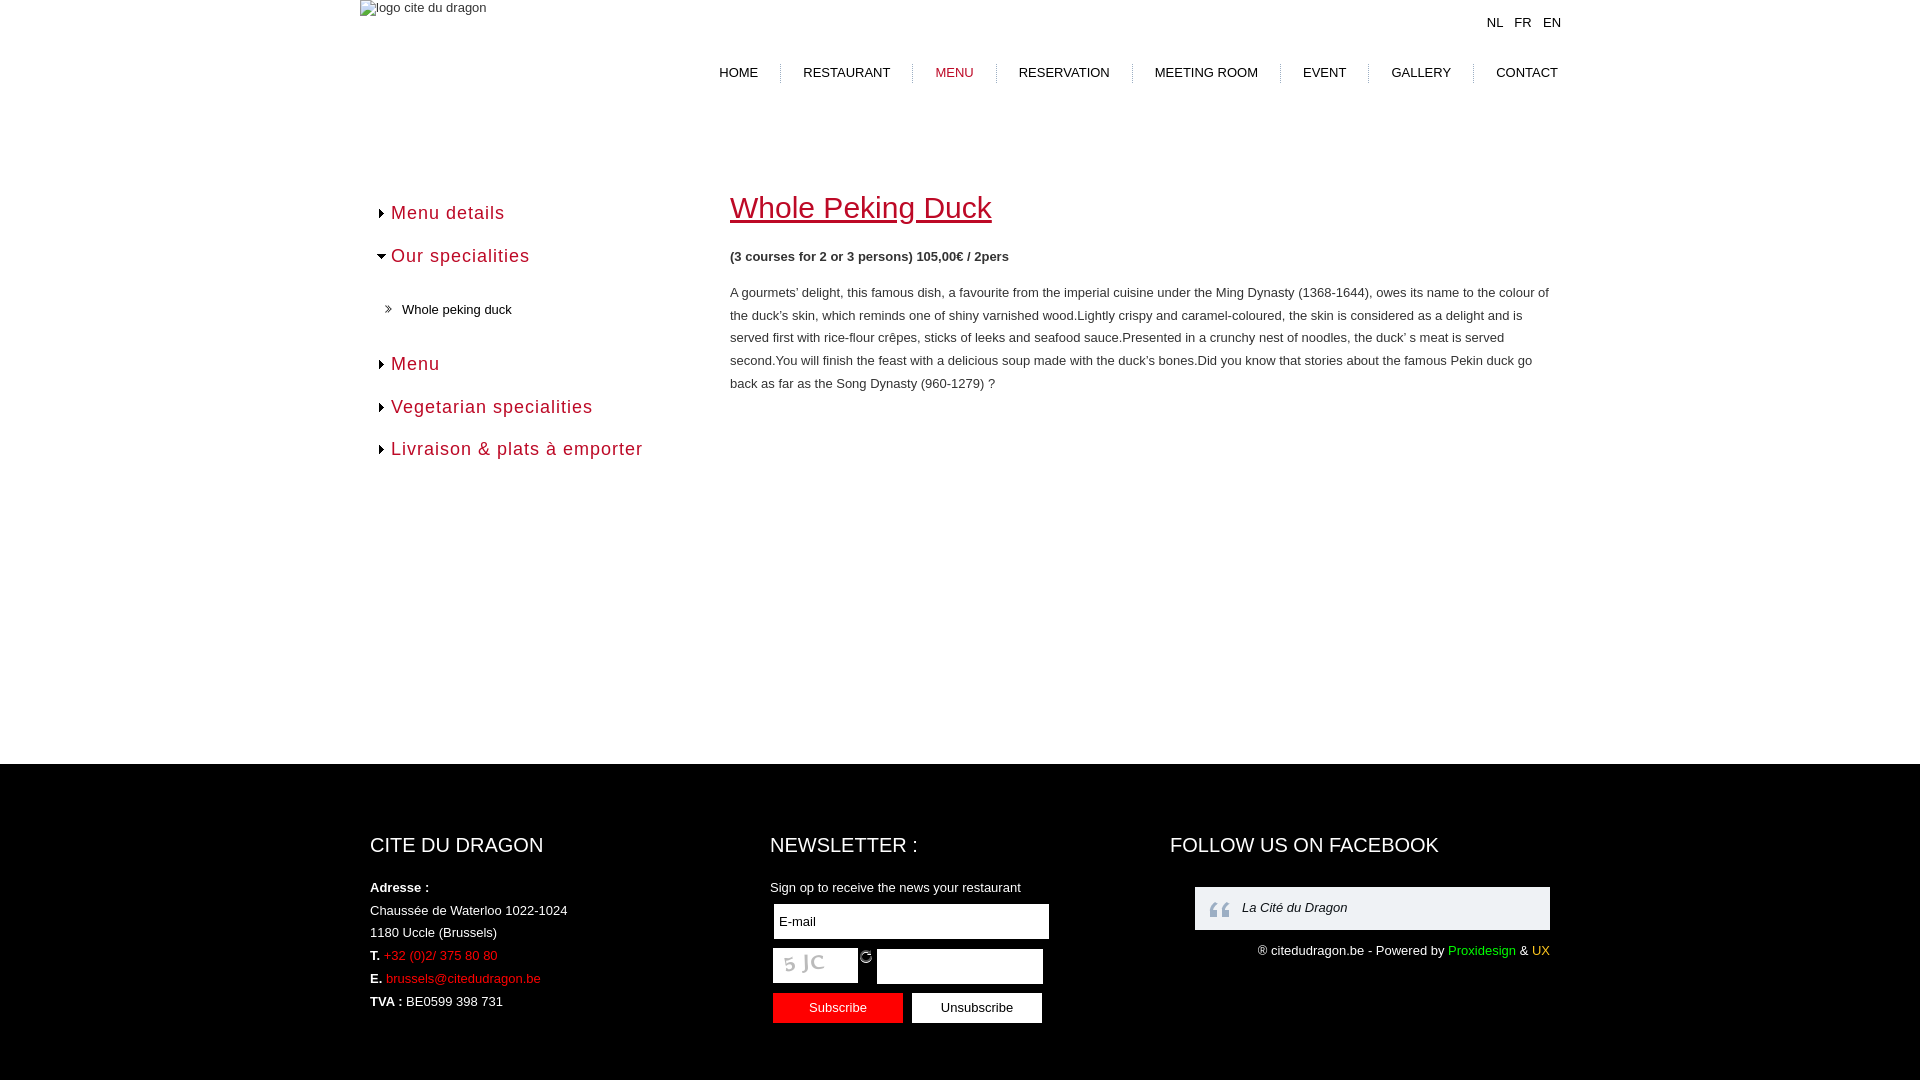  I want to click on Vegetarian specialities, so click(492, 407).